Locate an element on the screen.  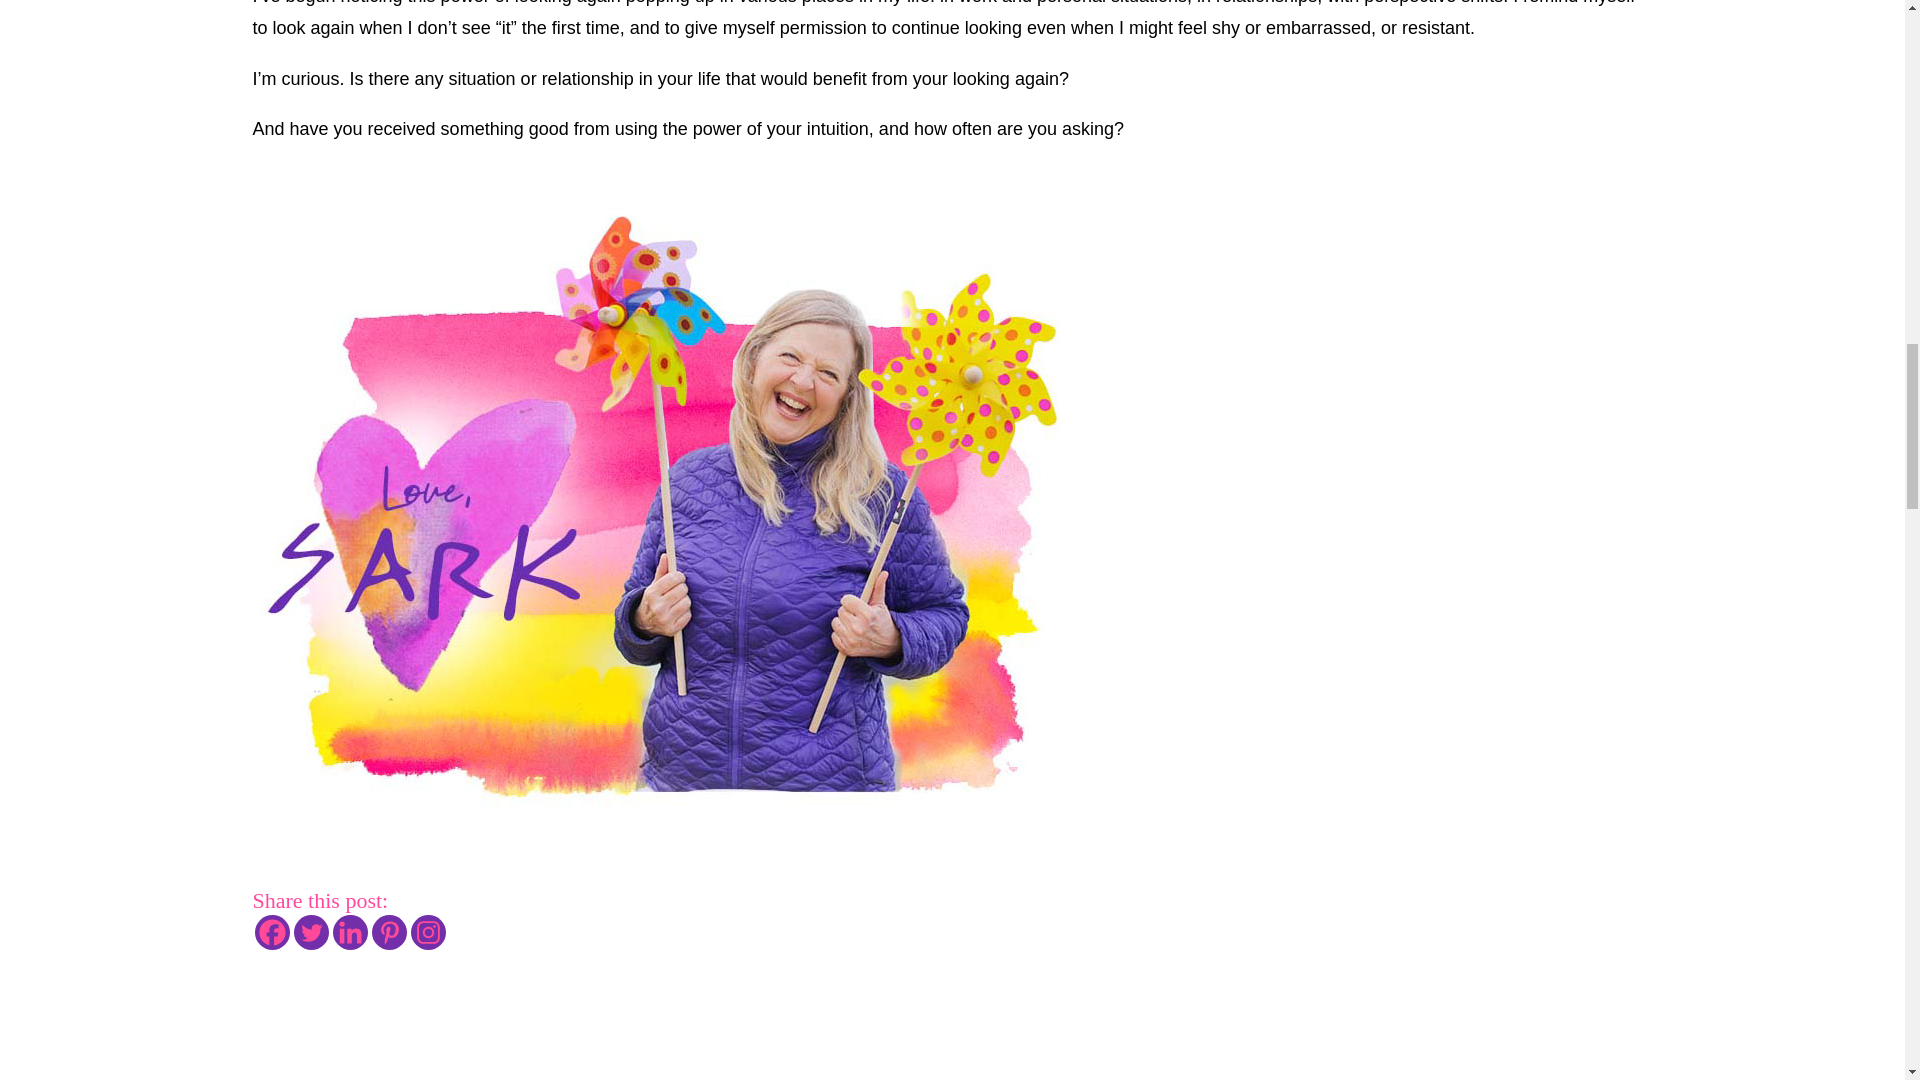
Twitter is located at coordinates (310, 932).